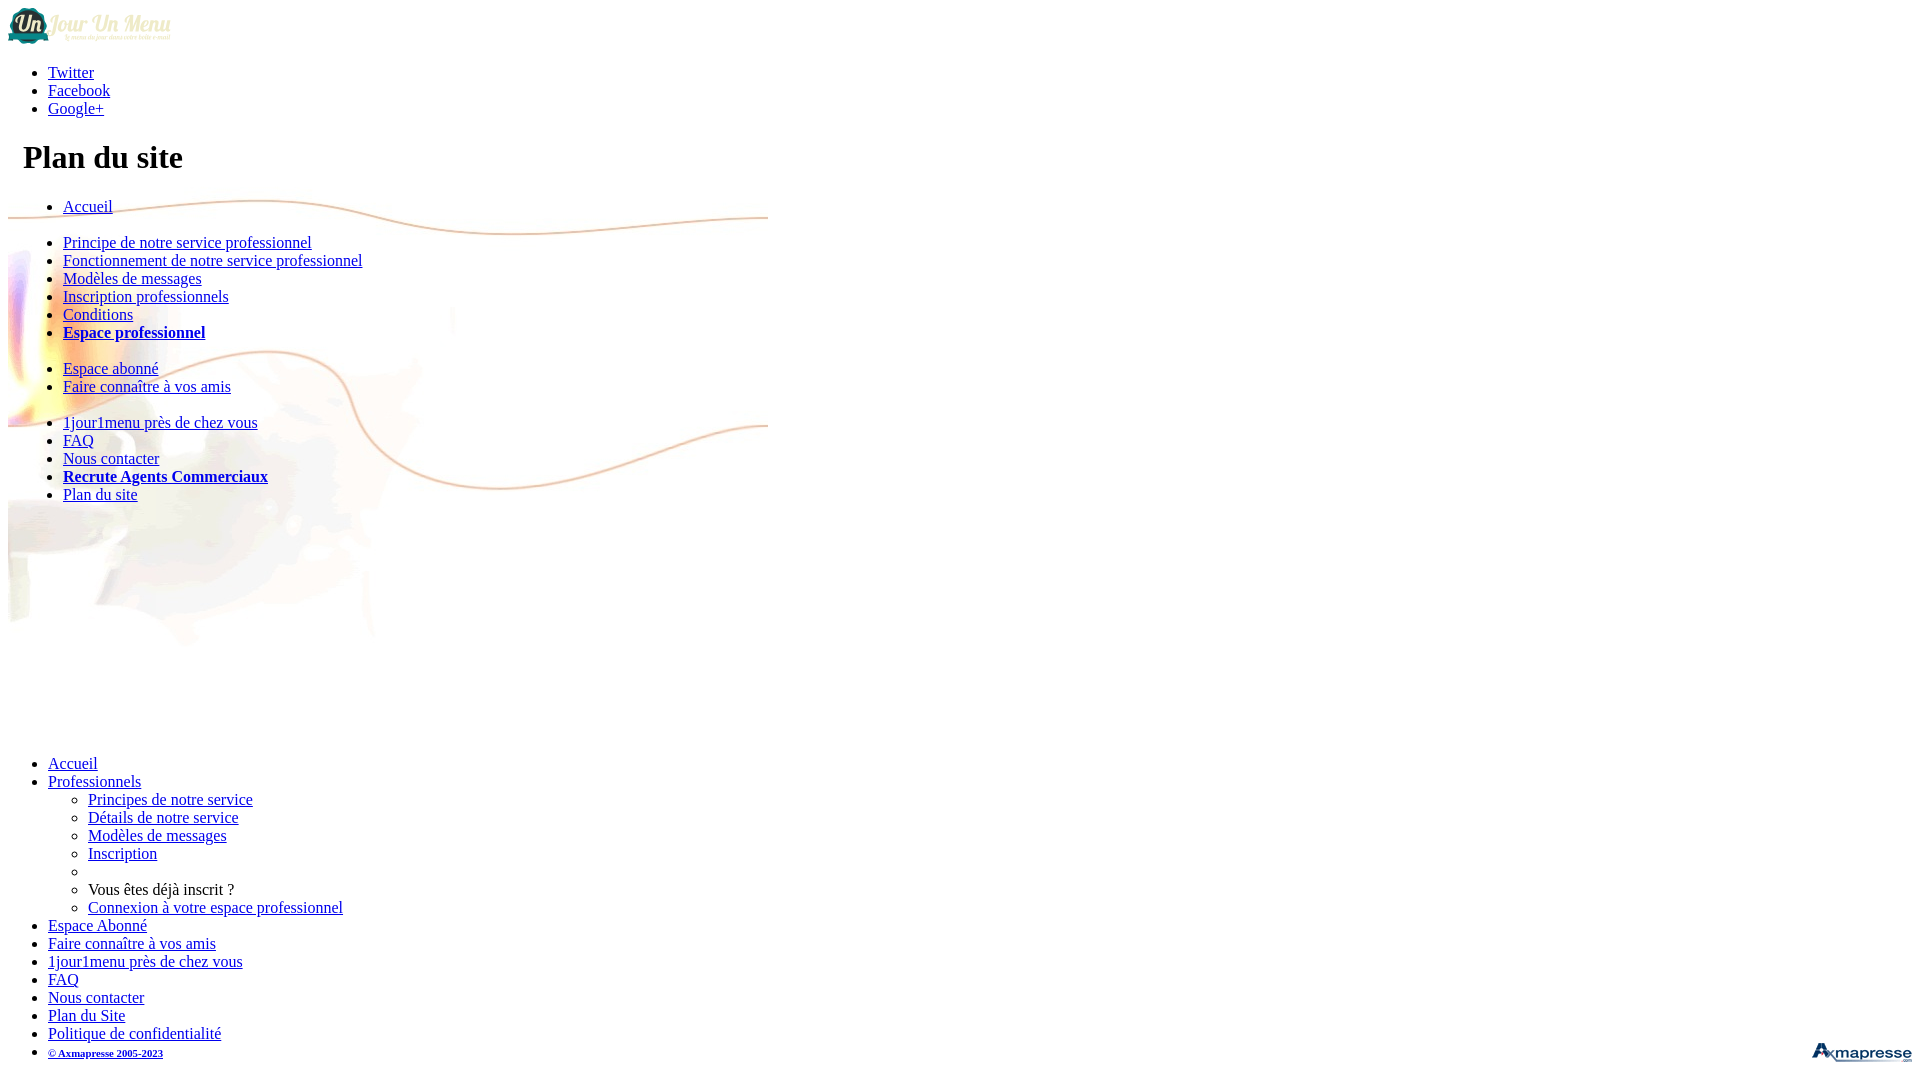  I want to click on Nous contacter, so click(111, 458).